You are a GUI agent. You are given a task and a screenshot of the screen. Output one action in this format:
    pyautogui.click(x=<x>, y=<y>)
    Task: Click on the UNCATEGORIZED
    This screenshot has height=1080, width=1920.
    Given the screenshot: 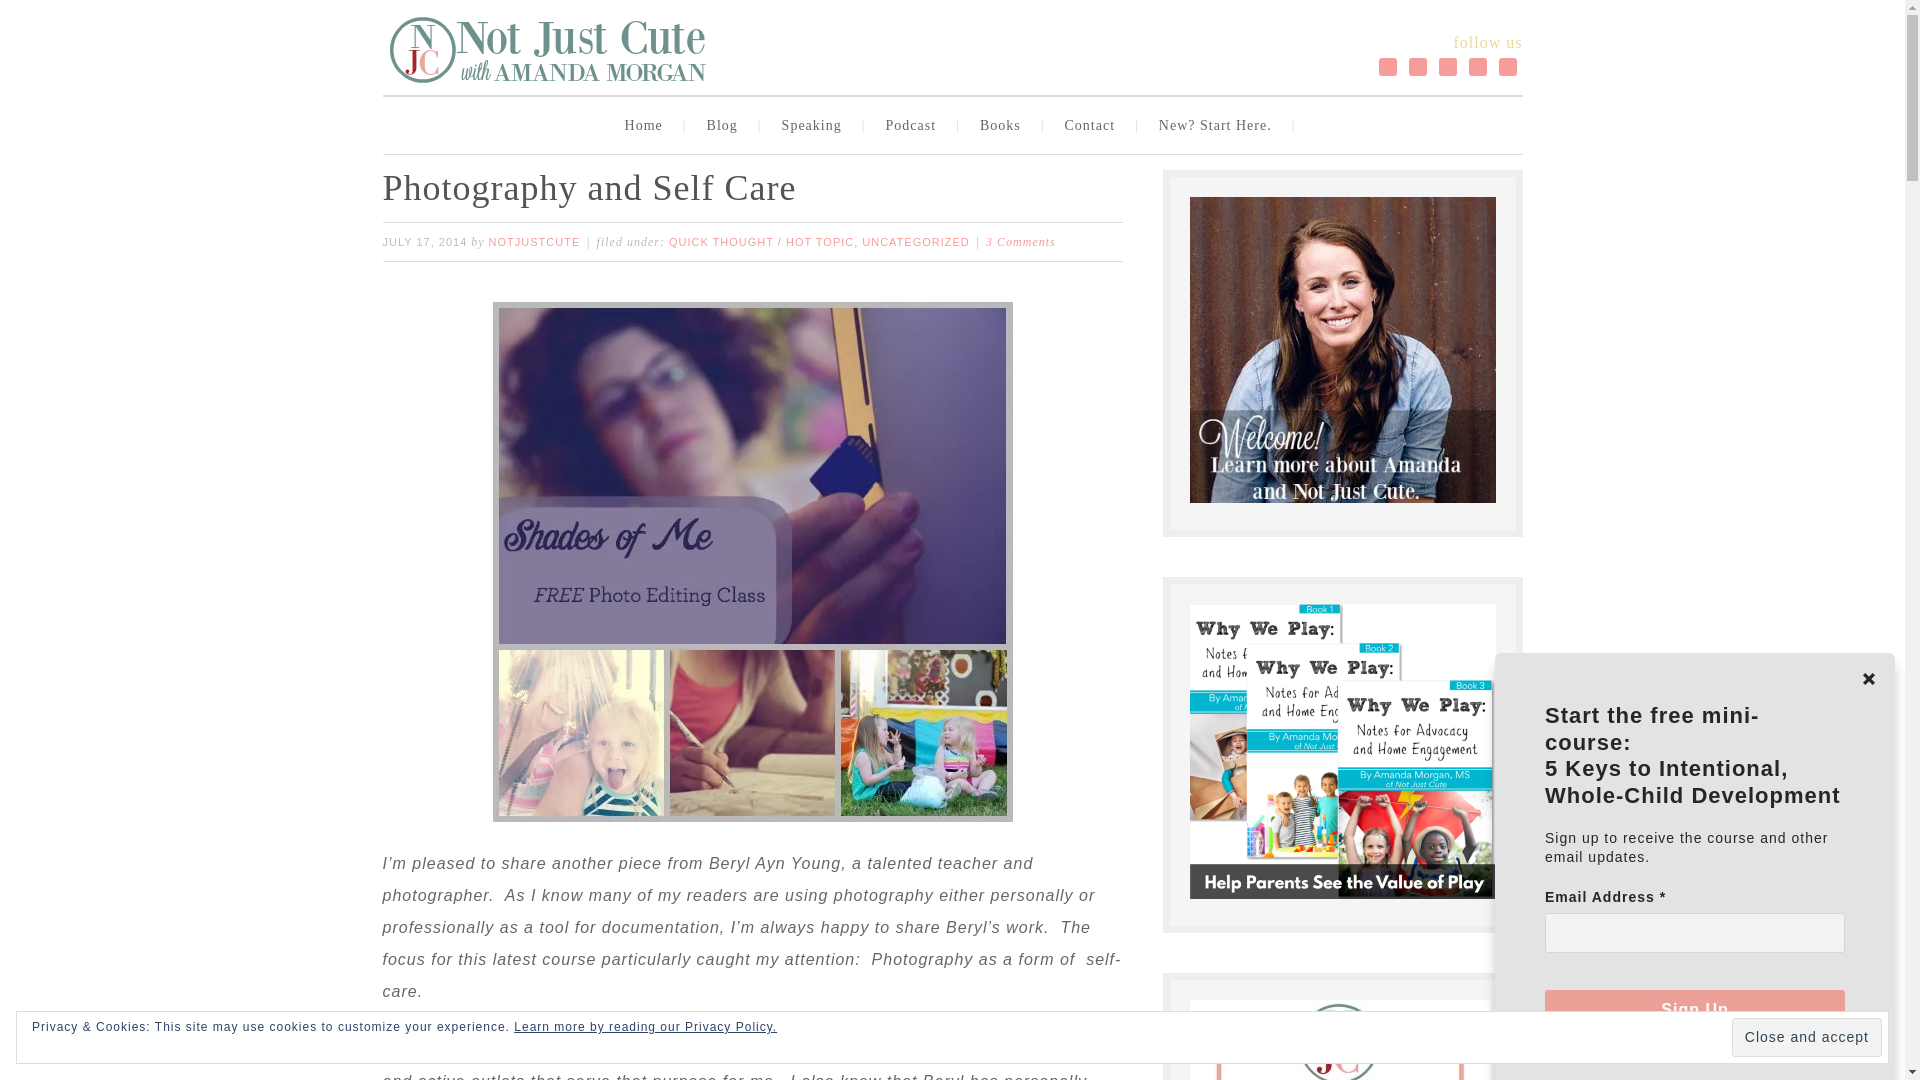 What is the action you would take?
    pyautogui.click(x=916, y=242)
    